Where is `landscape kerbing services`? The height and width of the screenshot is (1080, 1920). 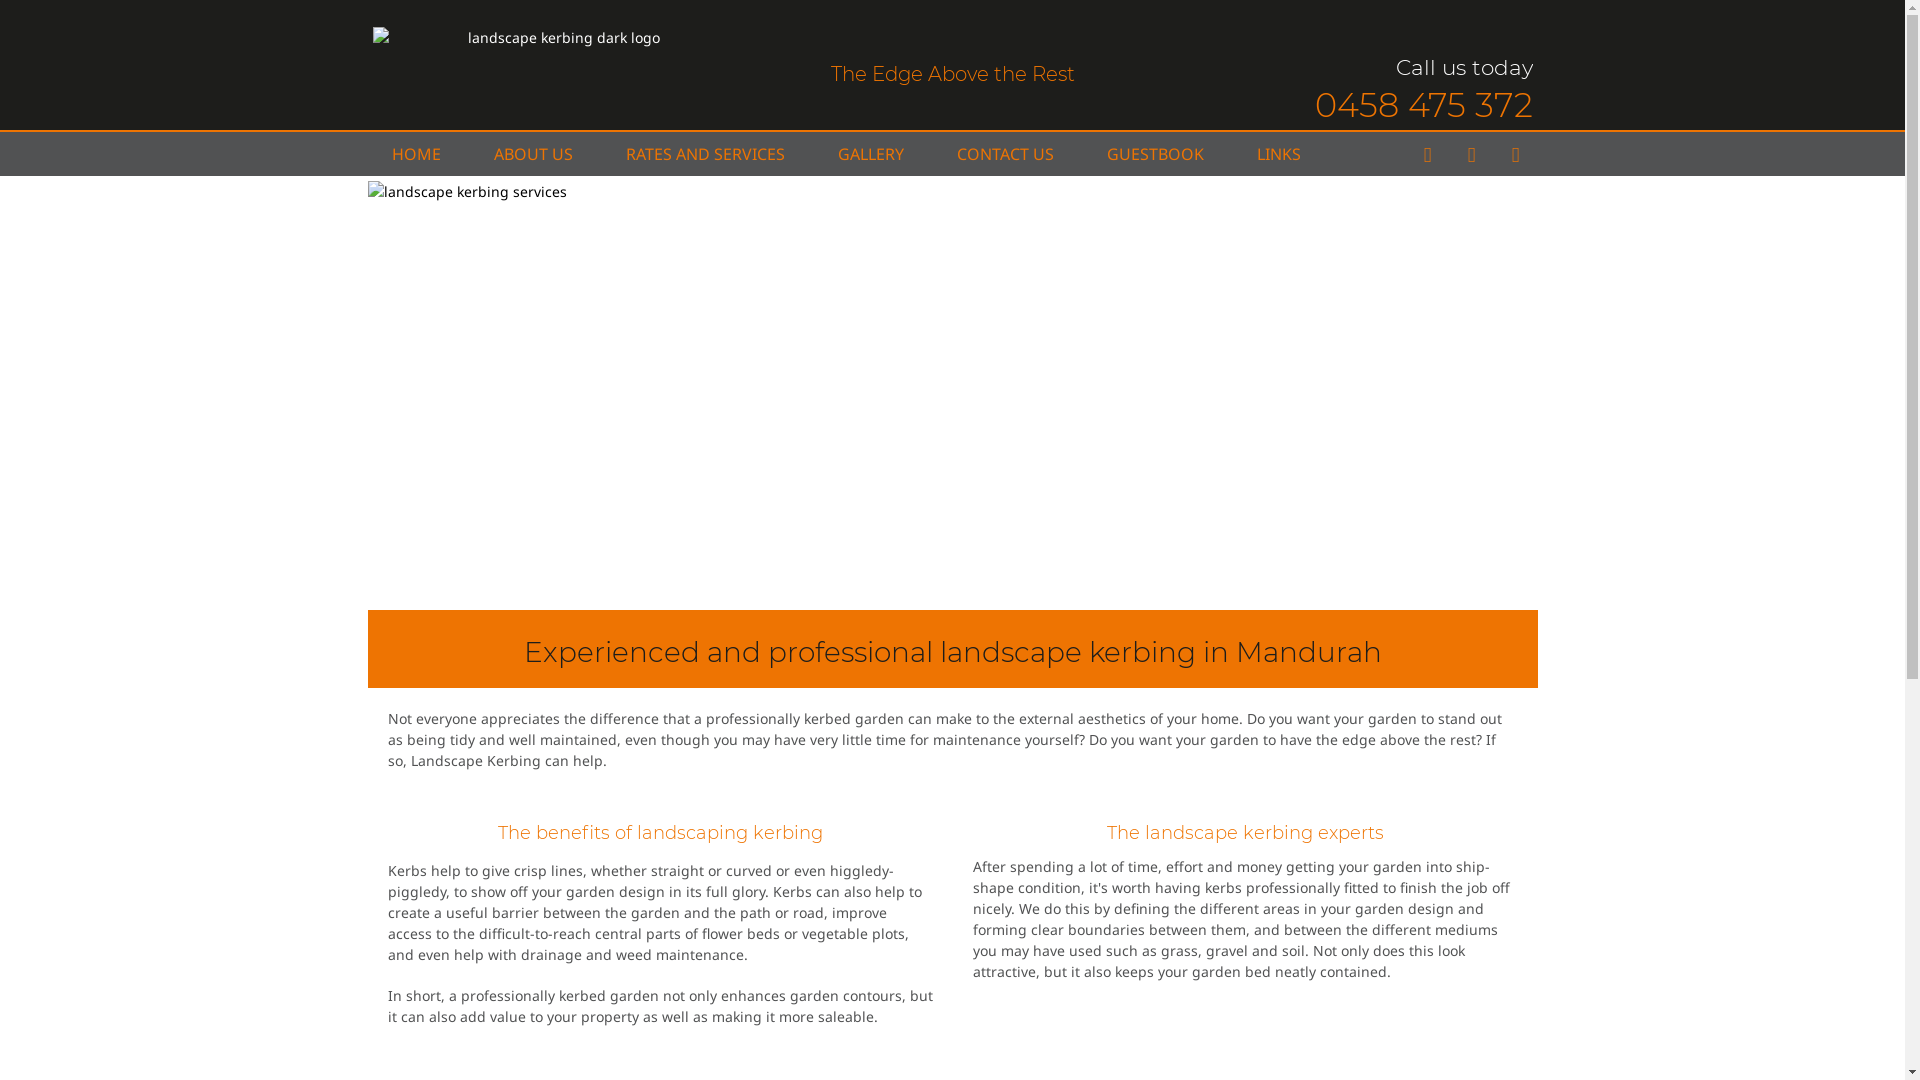 landscape kerbing services is located at coordinates (953, 396).